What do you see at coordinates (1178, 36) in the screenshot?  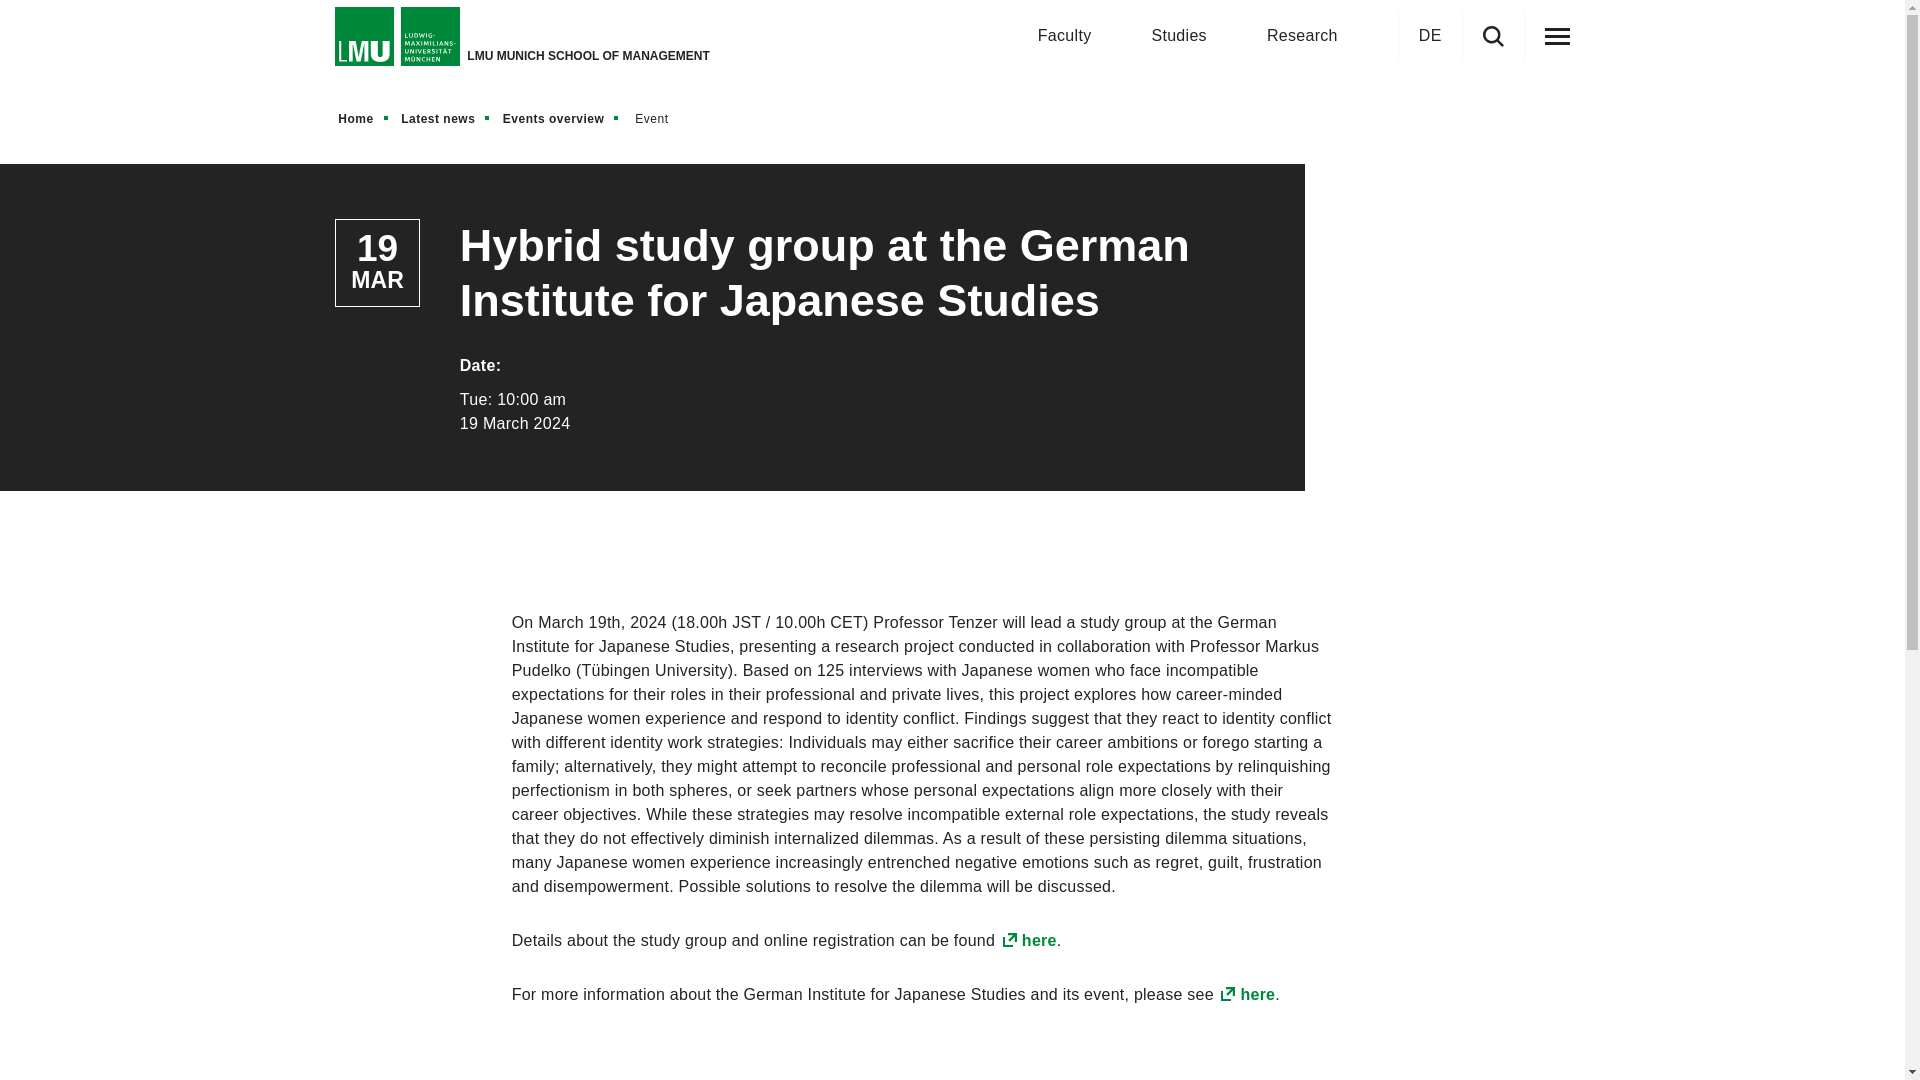 I see `Studies` at bounding box center [1178, 36].